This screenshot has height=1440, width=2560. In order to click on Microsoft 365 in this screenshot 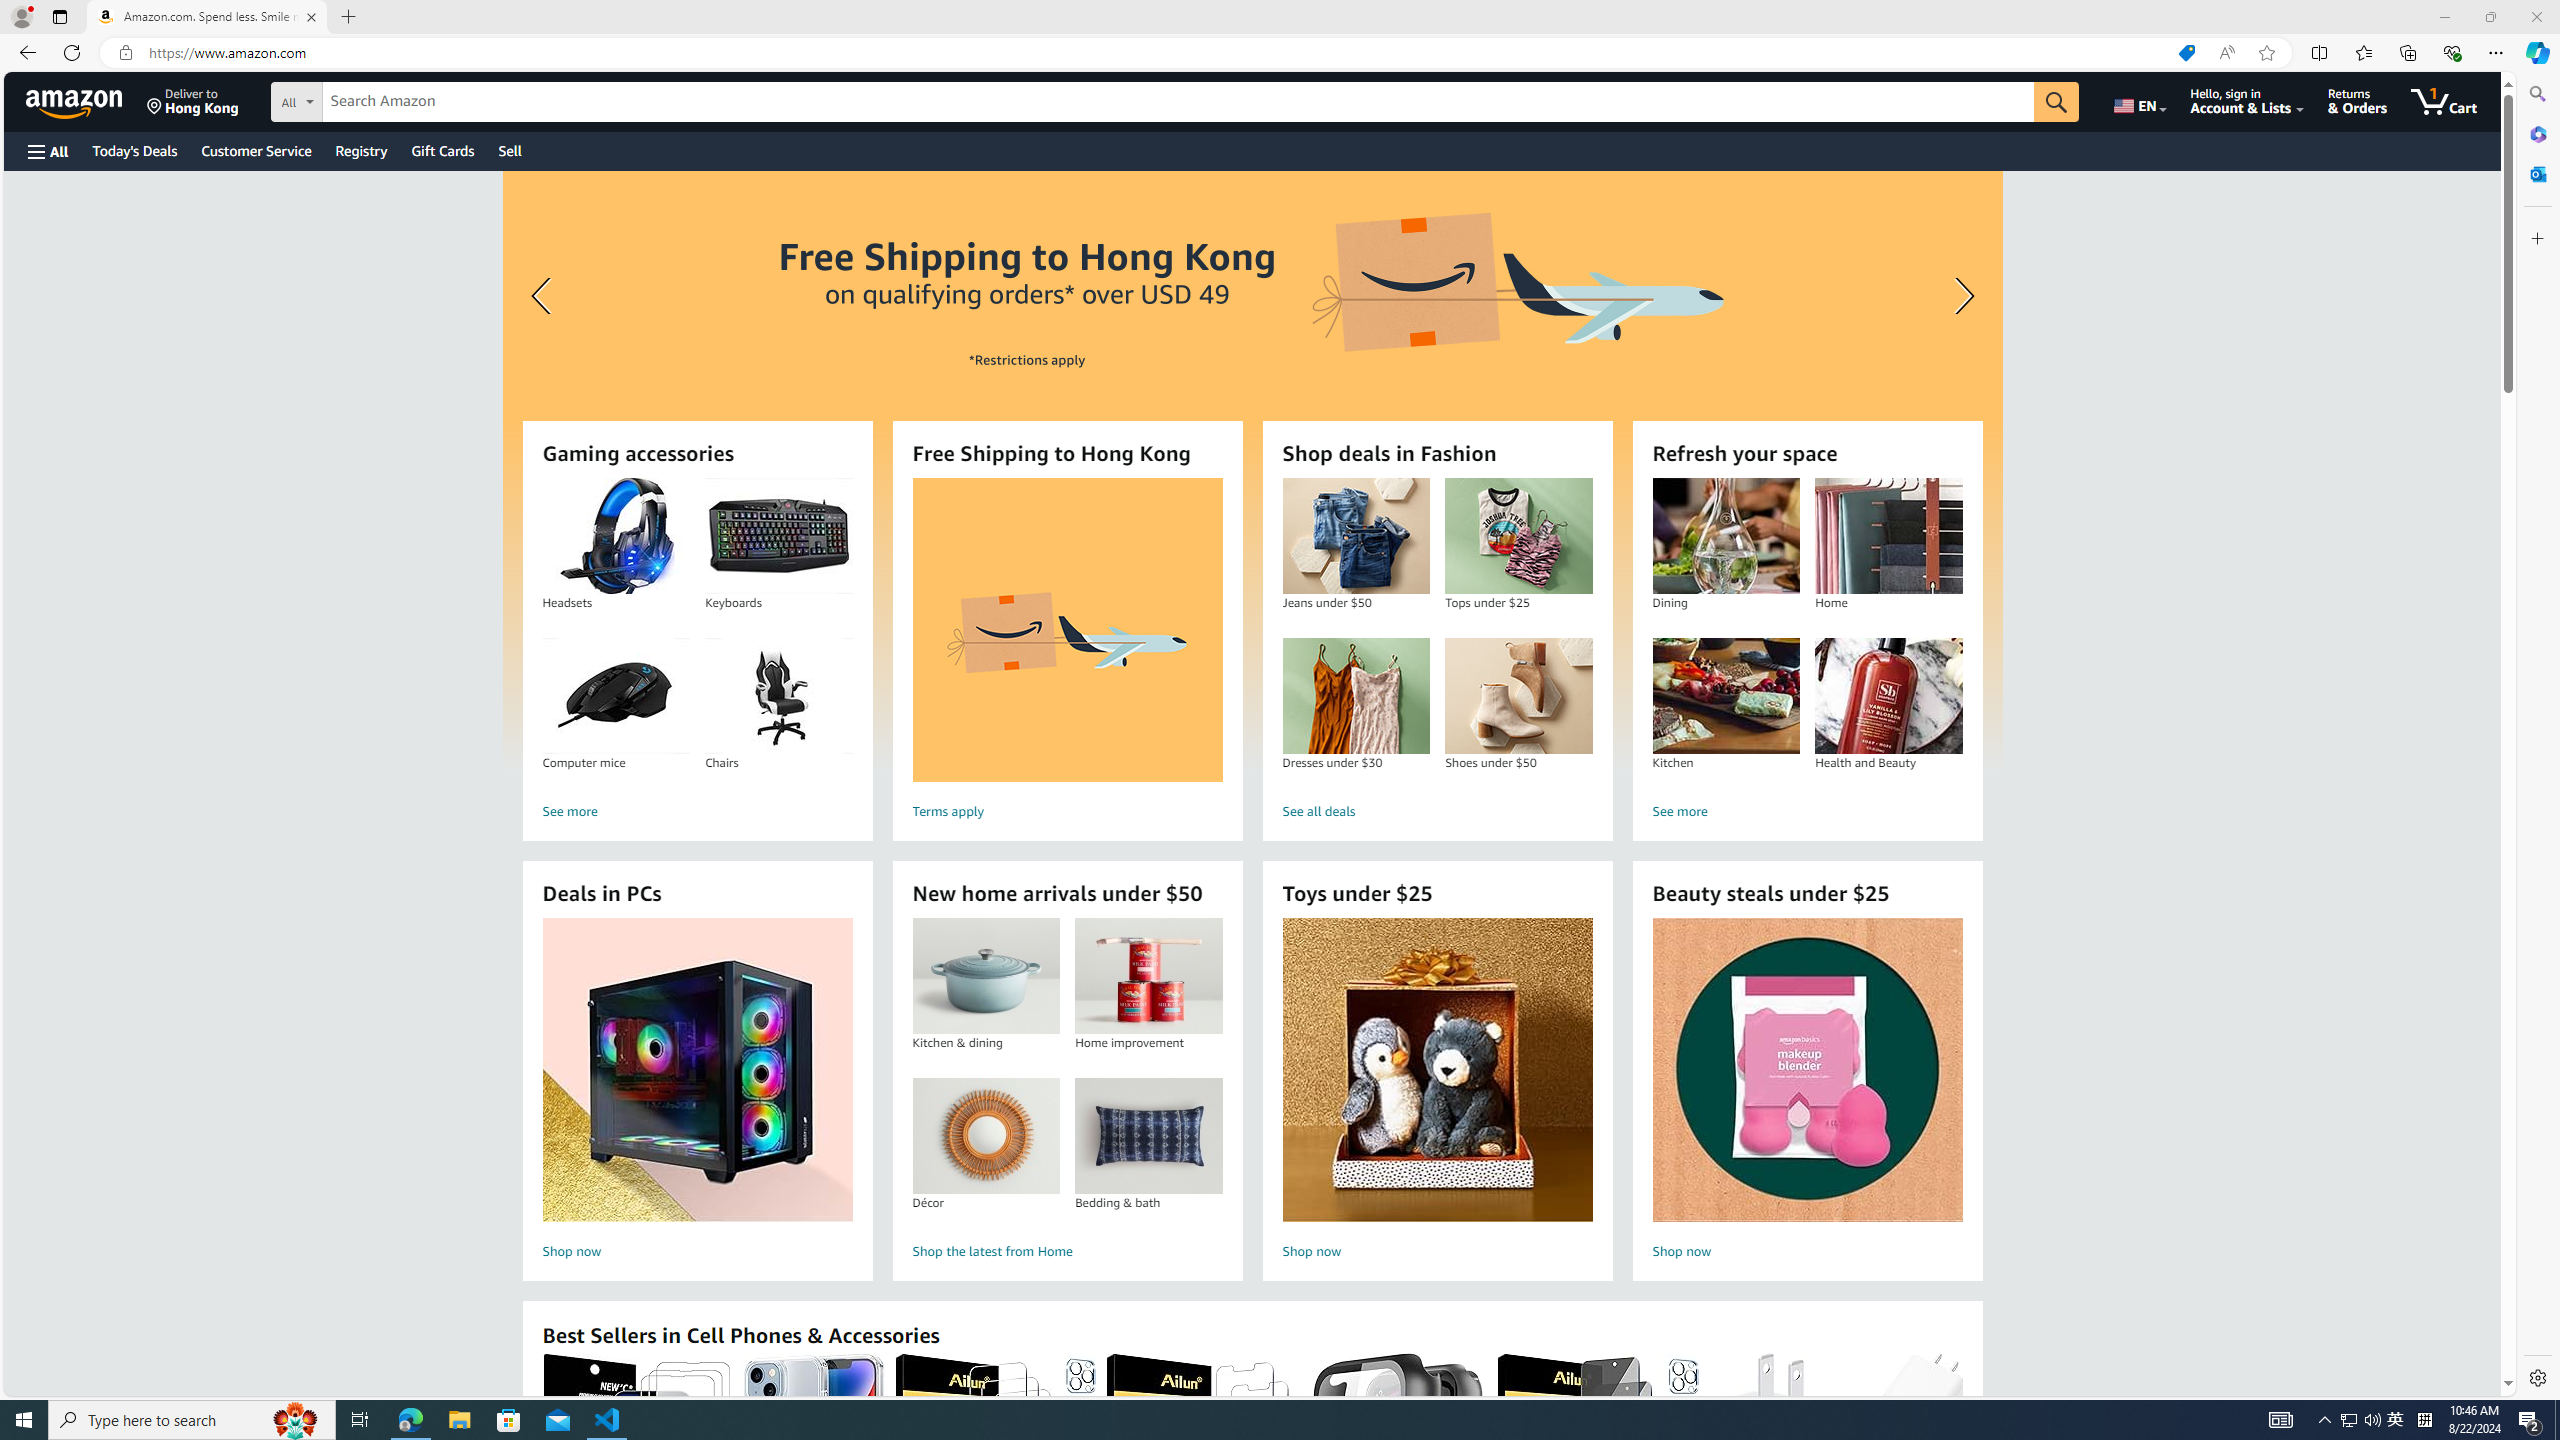, I will do `click(2536, 134)`.